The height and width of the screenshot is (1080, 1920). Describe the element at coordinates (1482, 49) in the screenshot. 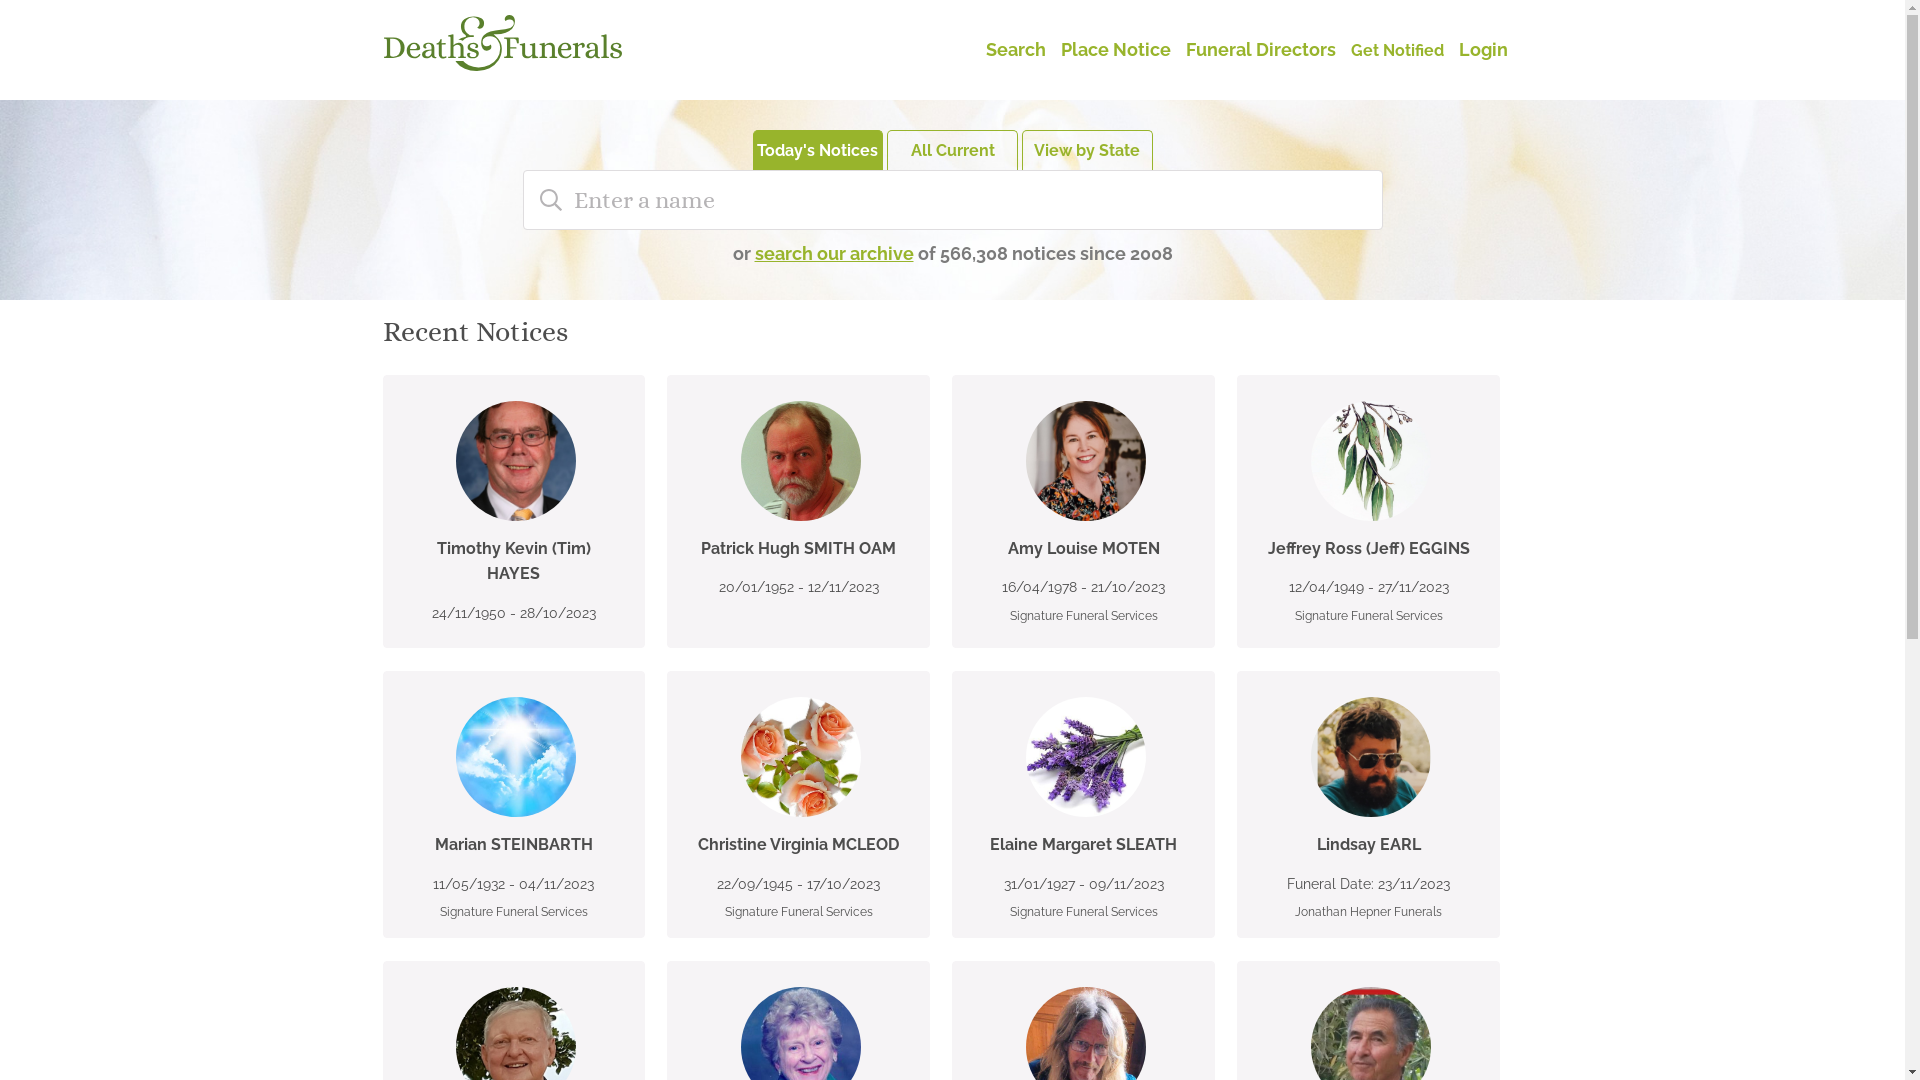

I see `Login` at that location.